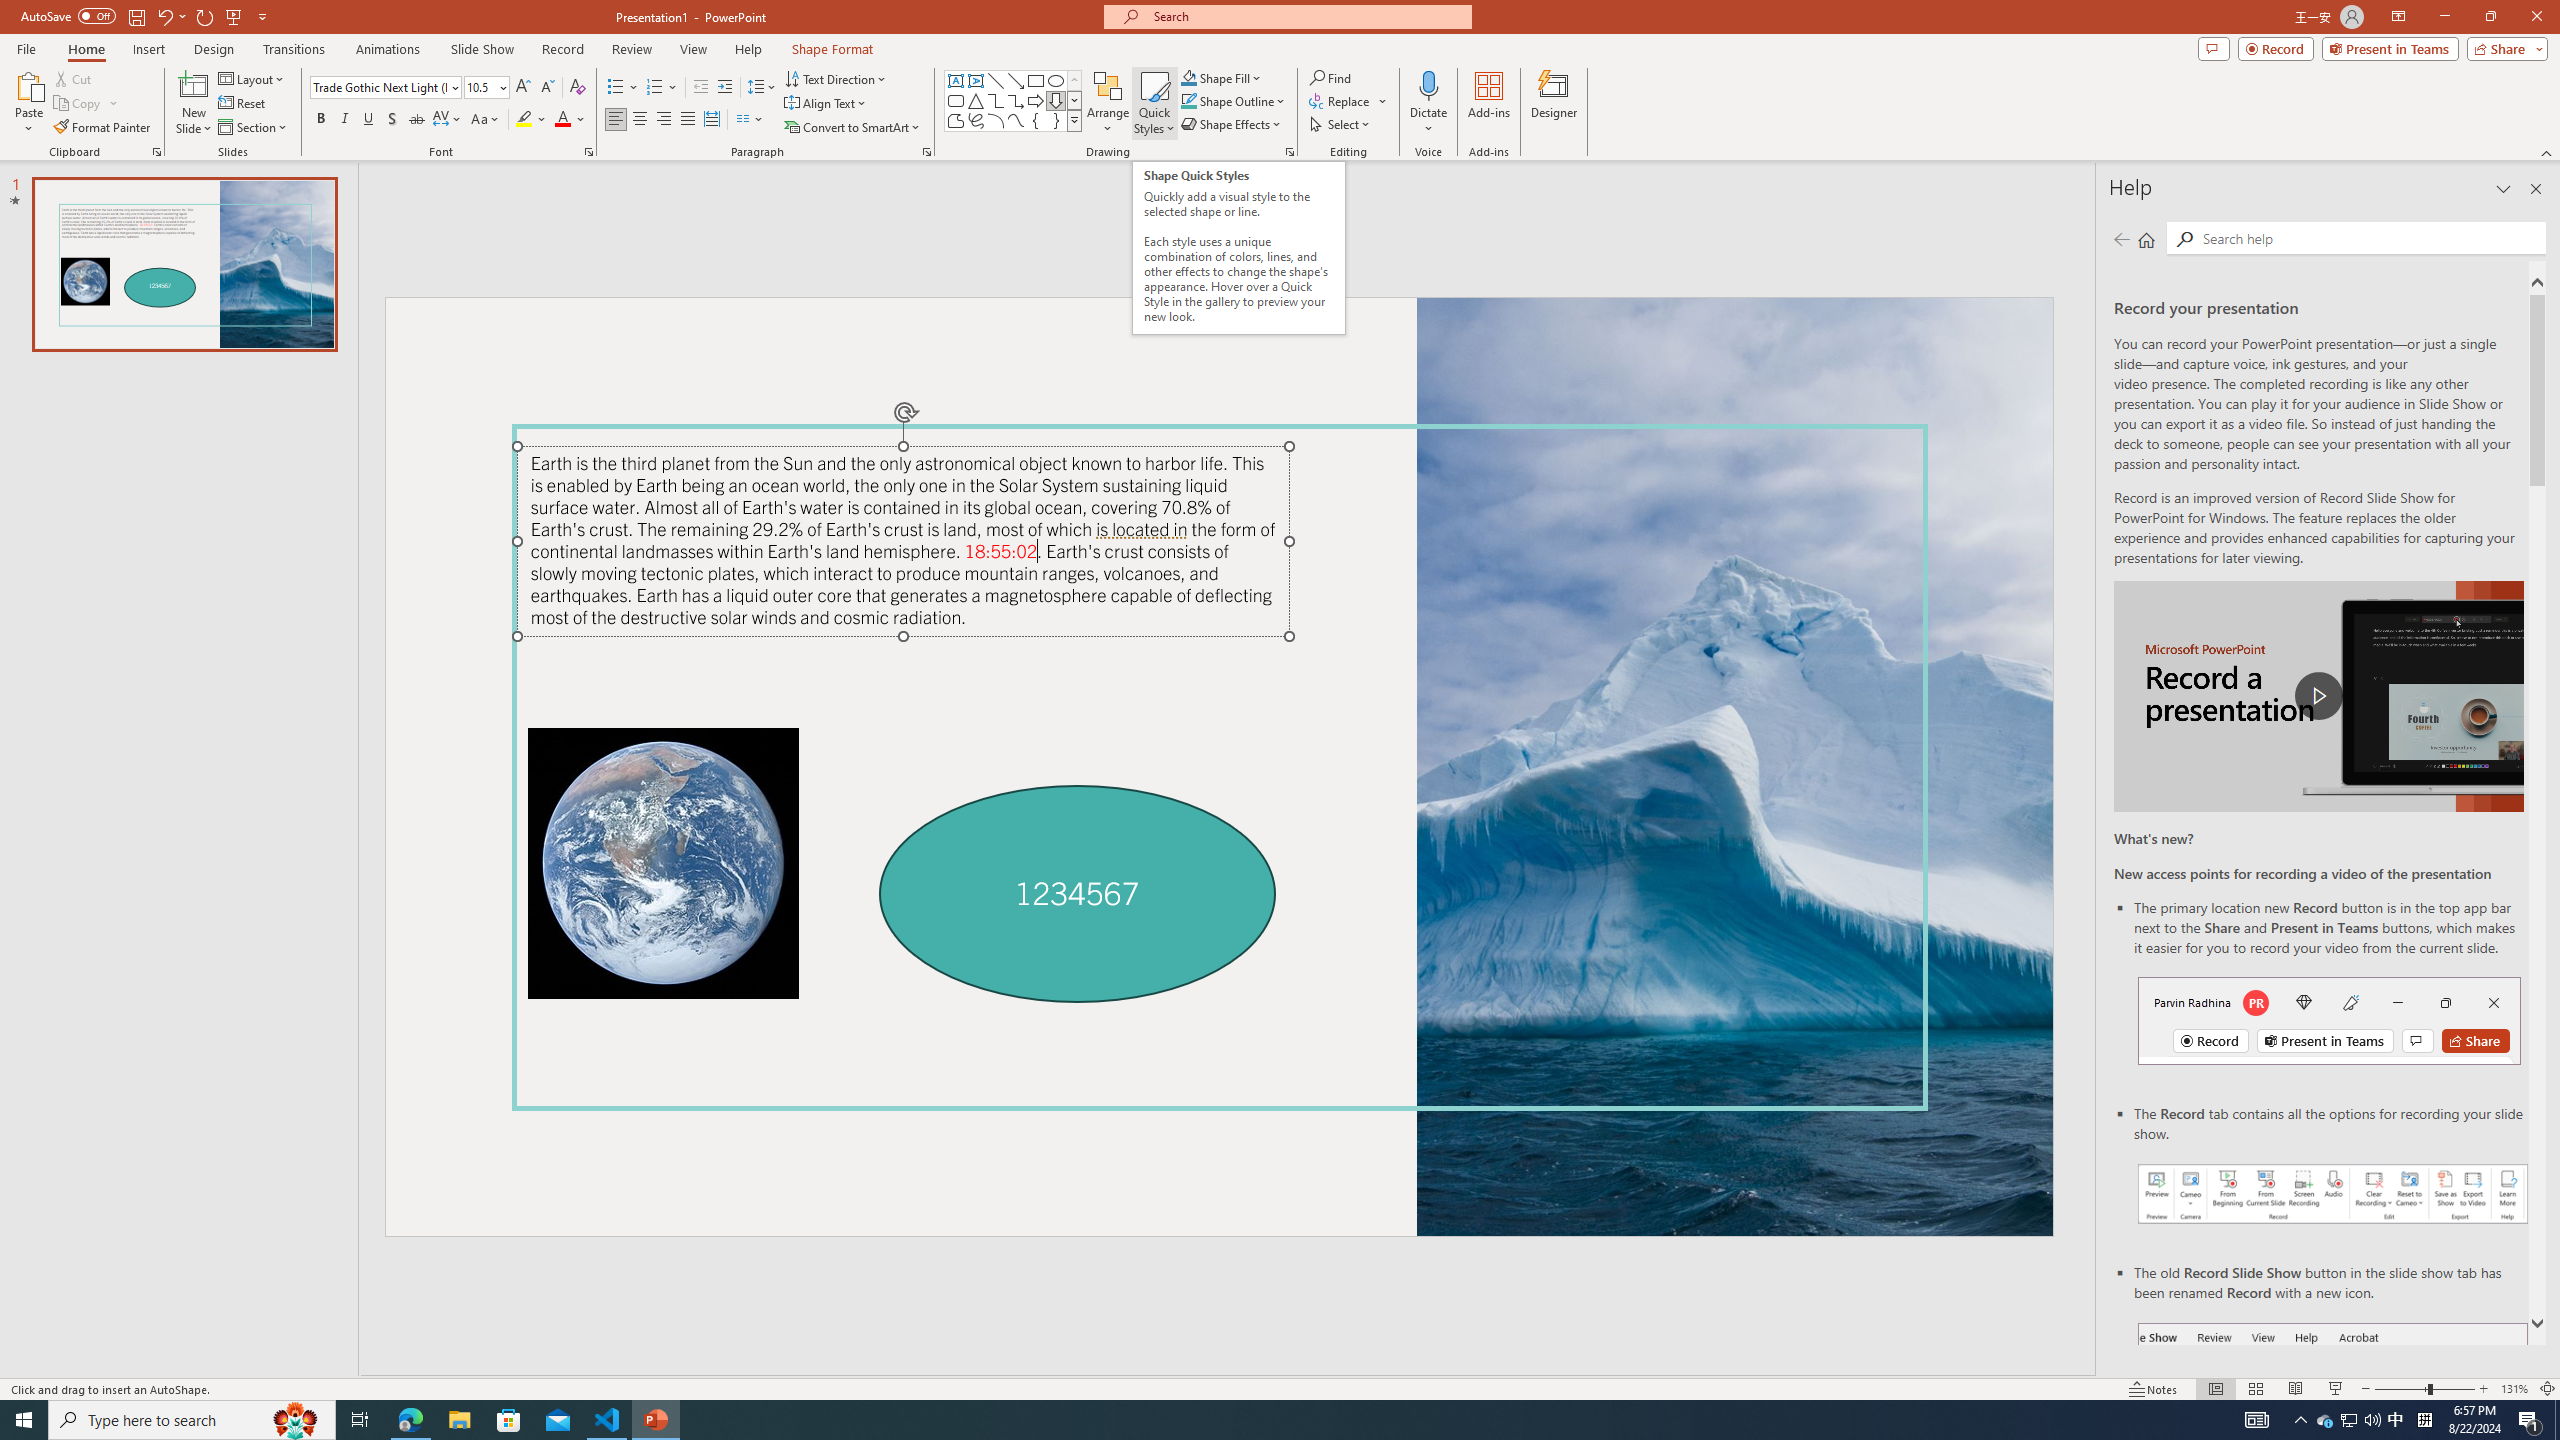 Image resolution: width=2560 pixels, height=1440 pixels. What do you see at coordinates (576, 88) in the screenshot?
I see `Clear Formatting` at bounding box center [576, 88].